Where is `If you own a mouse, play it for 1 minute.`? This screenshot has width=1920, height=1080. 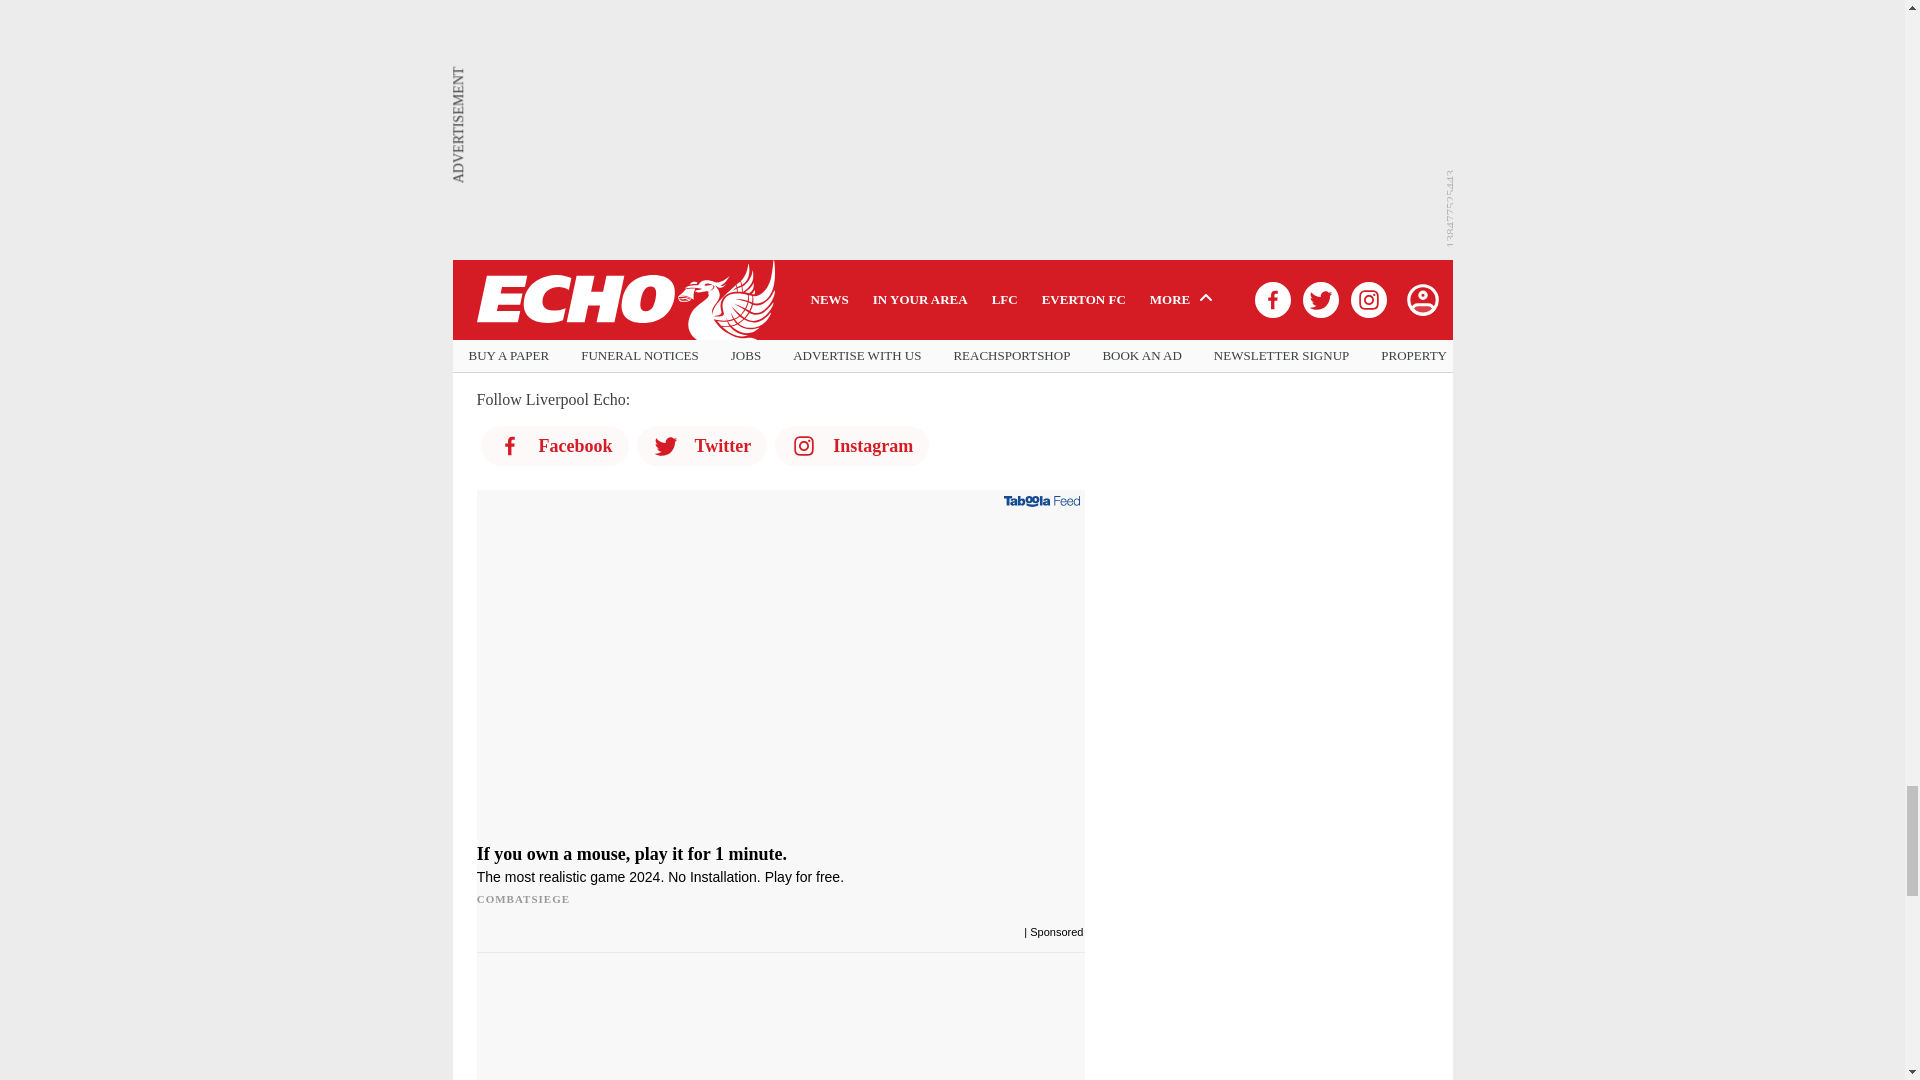 If you own a mouse, play it for 1 minute. is located at coordinates (780, 674).